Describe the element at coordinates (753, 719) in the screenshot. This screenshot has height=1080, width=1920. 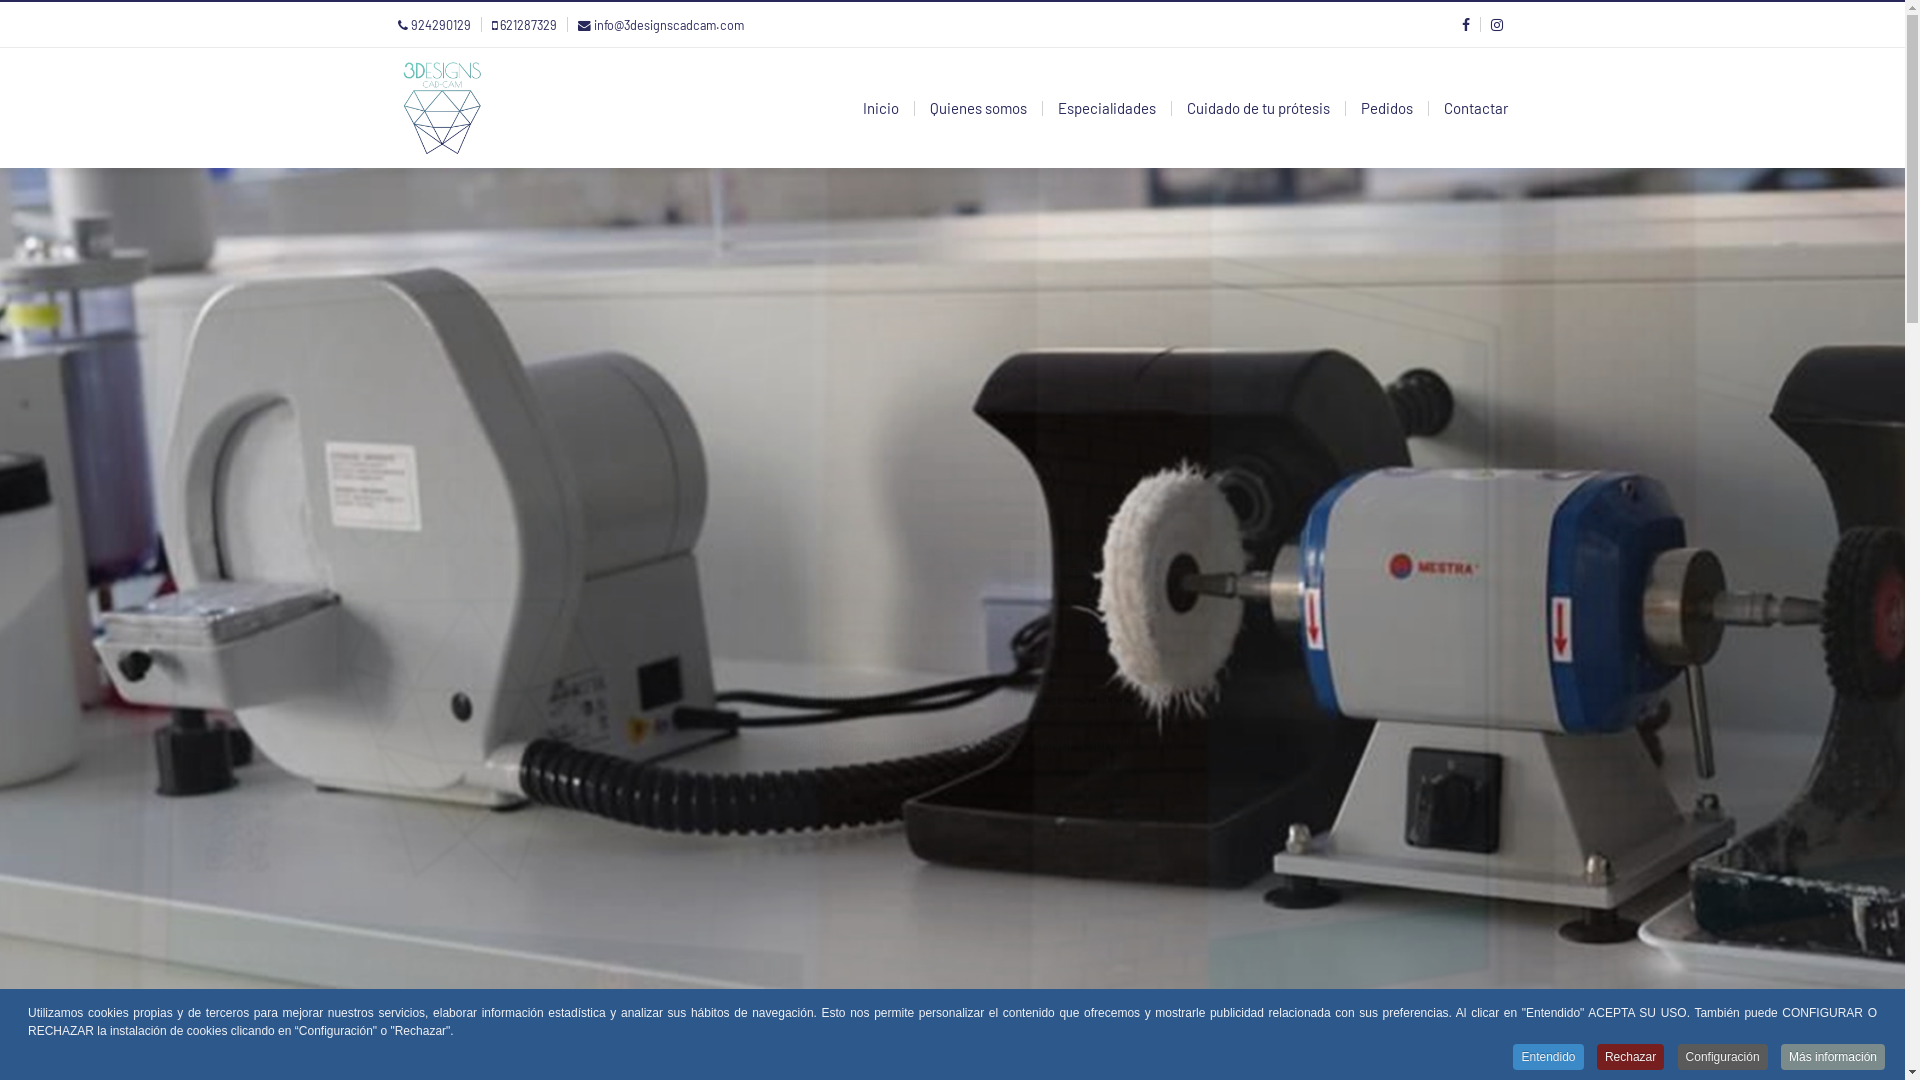
I see `Habilitar todas las Cookies` at that location.